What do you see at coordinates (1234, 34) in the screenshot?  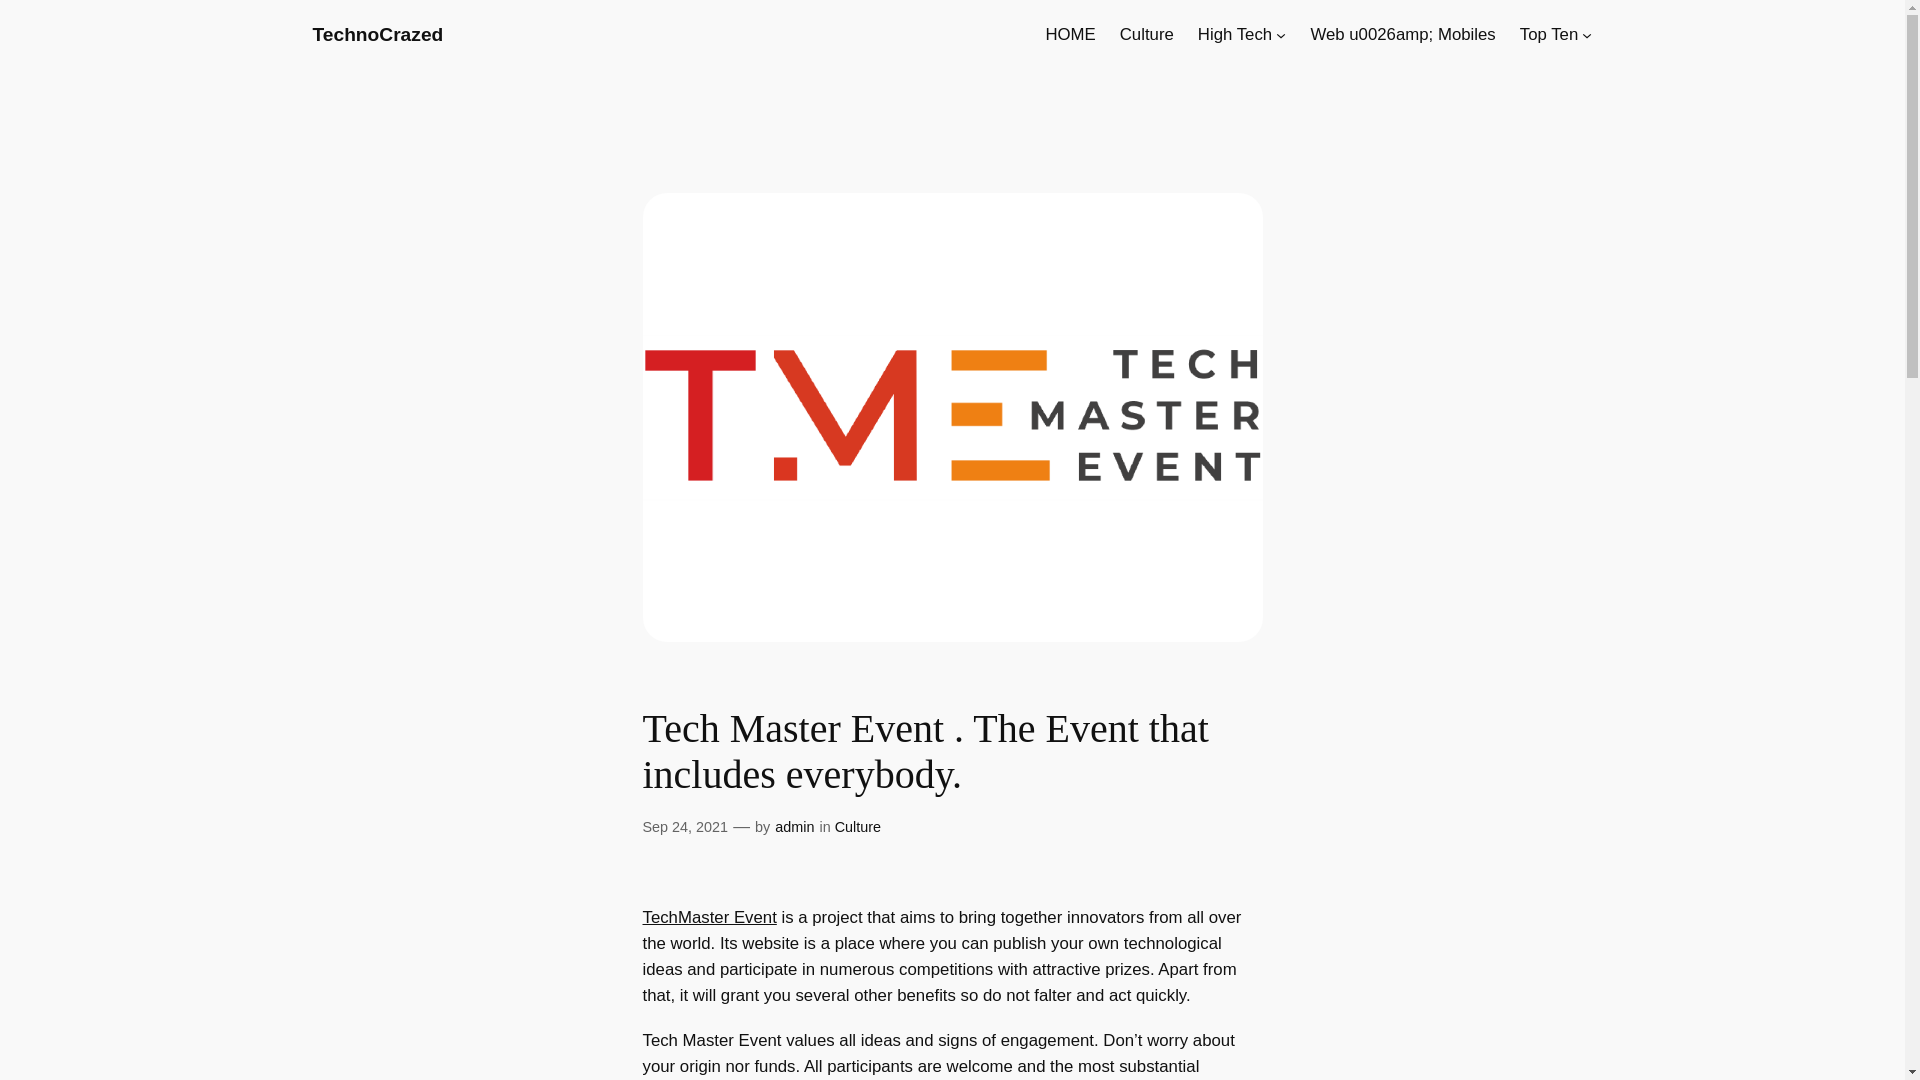 I see `High Tech` at bounding box center [1234, 34].